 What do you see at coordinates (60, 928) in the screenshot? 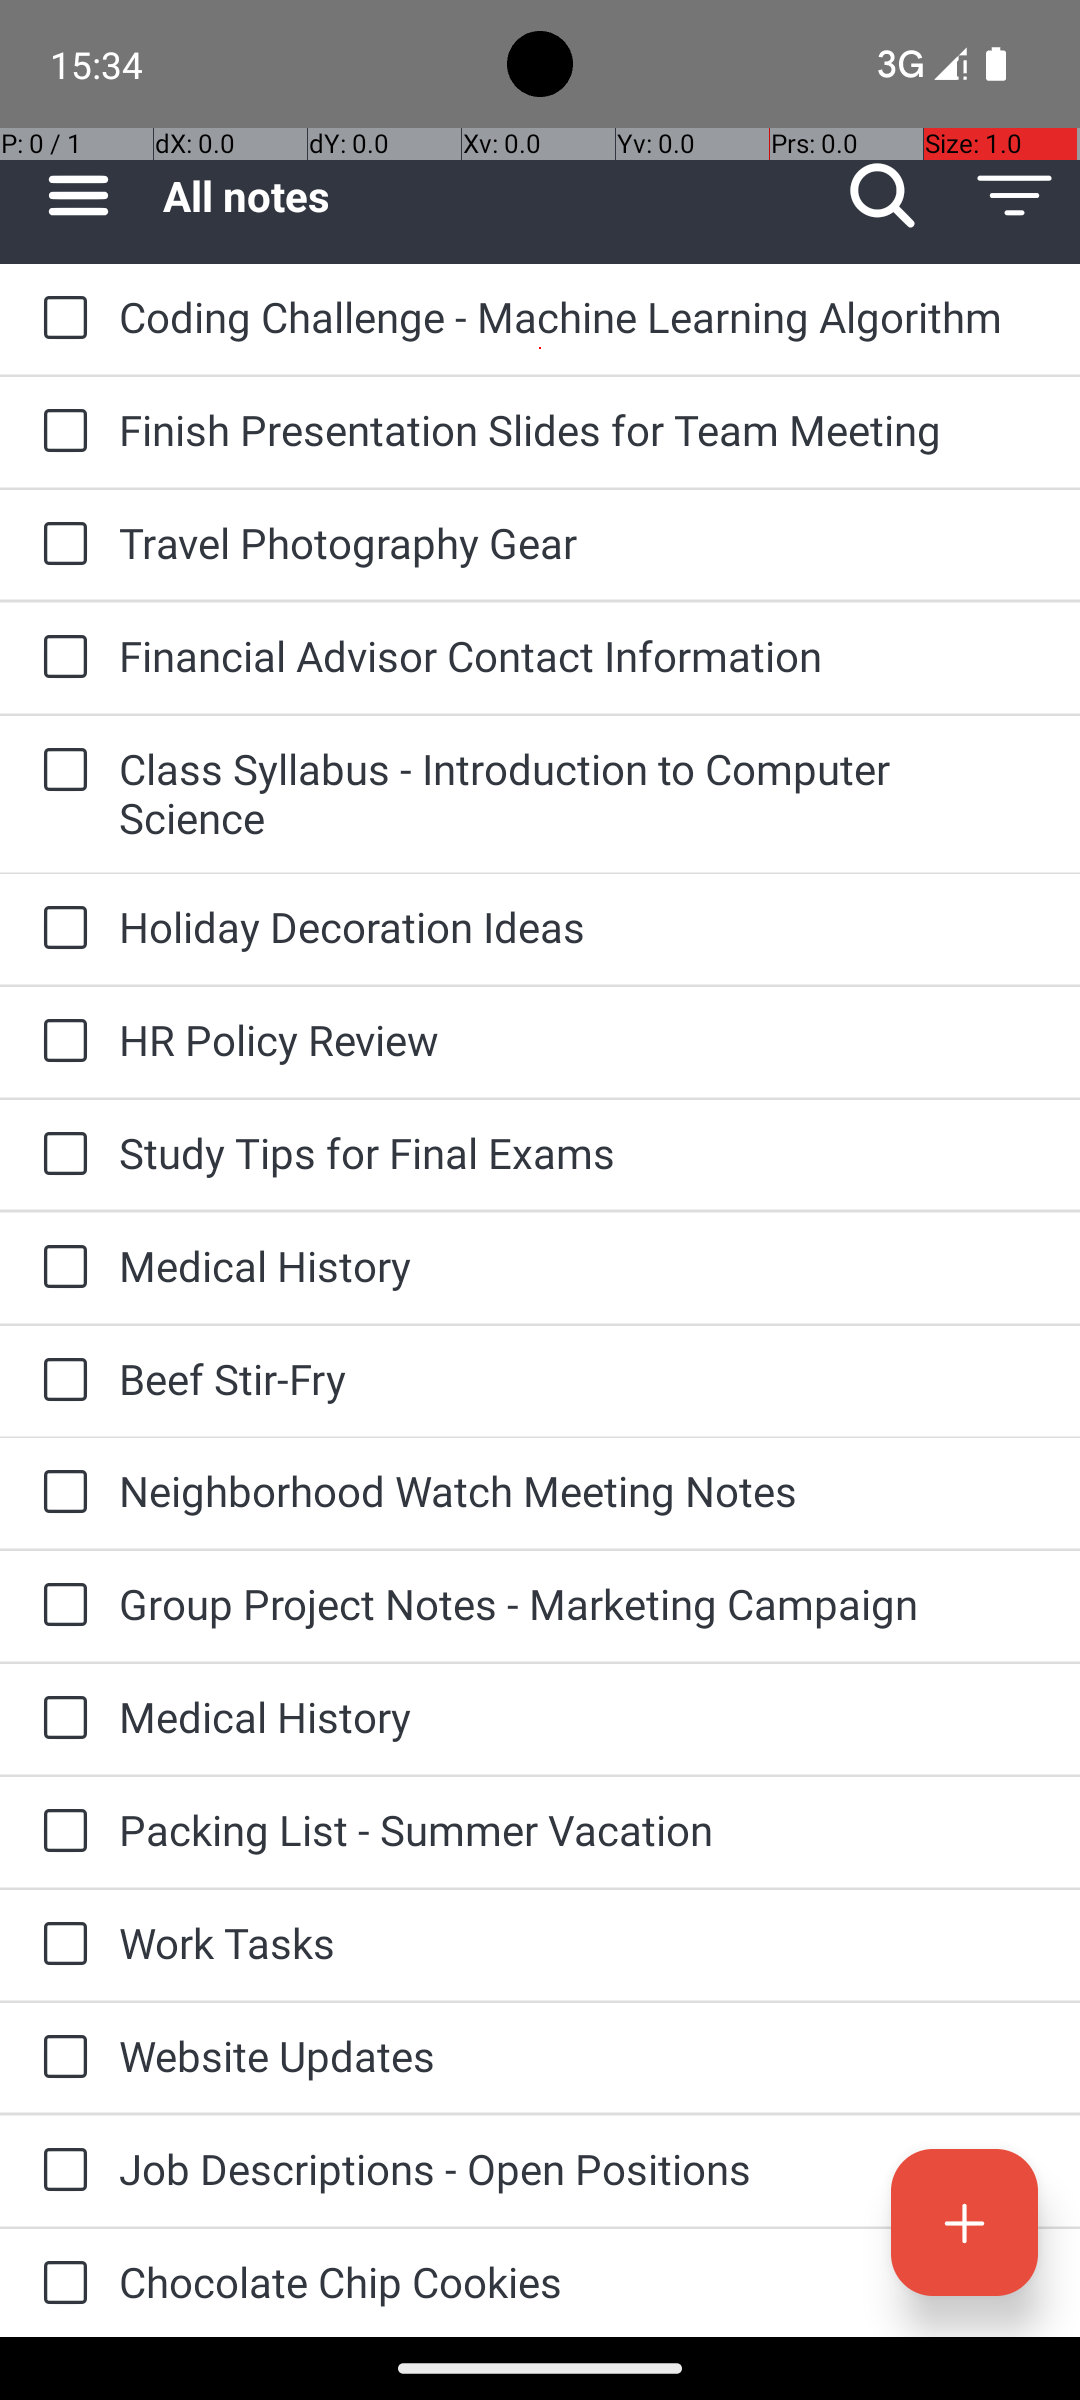
I see `to-do: Holiday Decoration Ideas` at bounding box center [60, 928].